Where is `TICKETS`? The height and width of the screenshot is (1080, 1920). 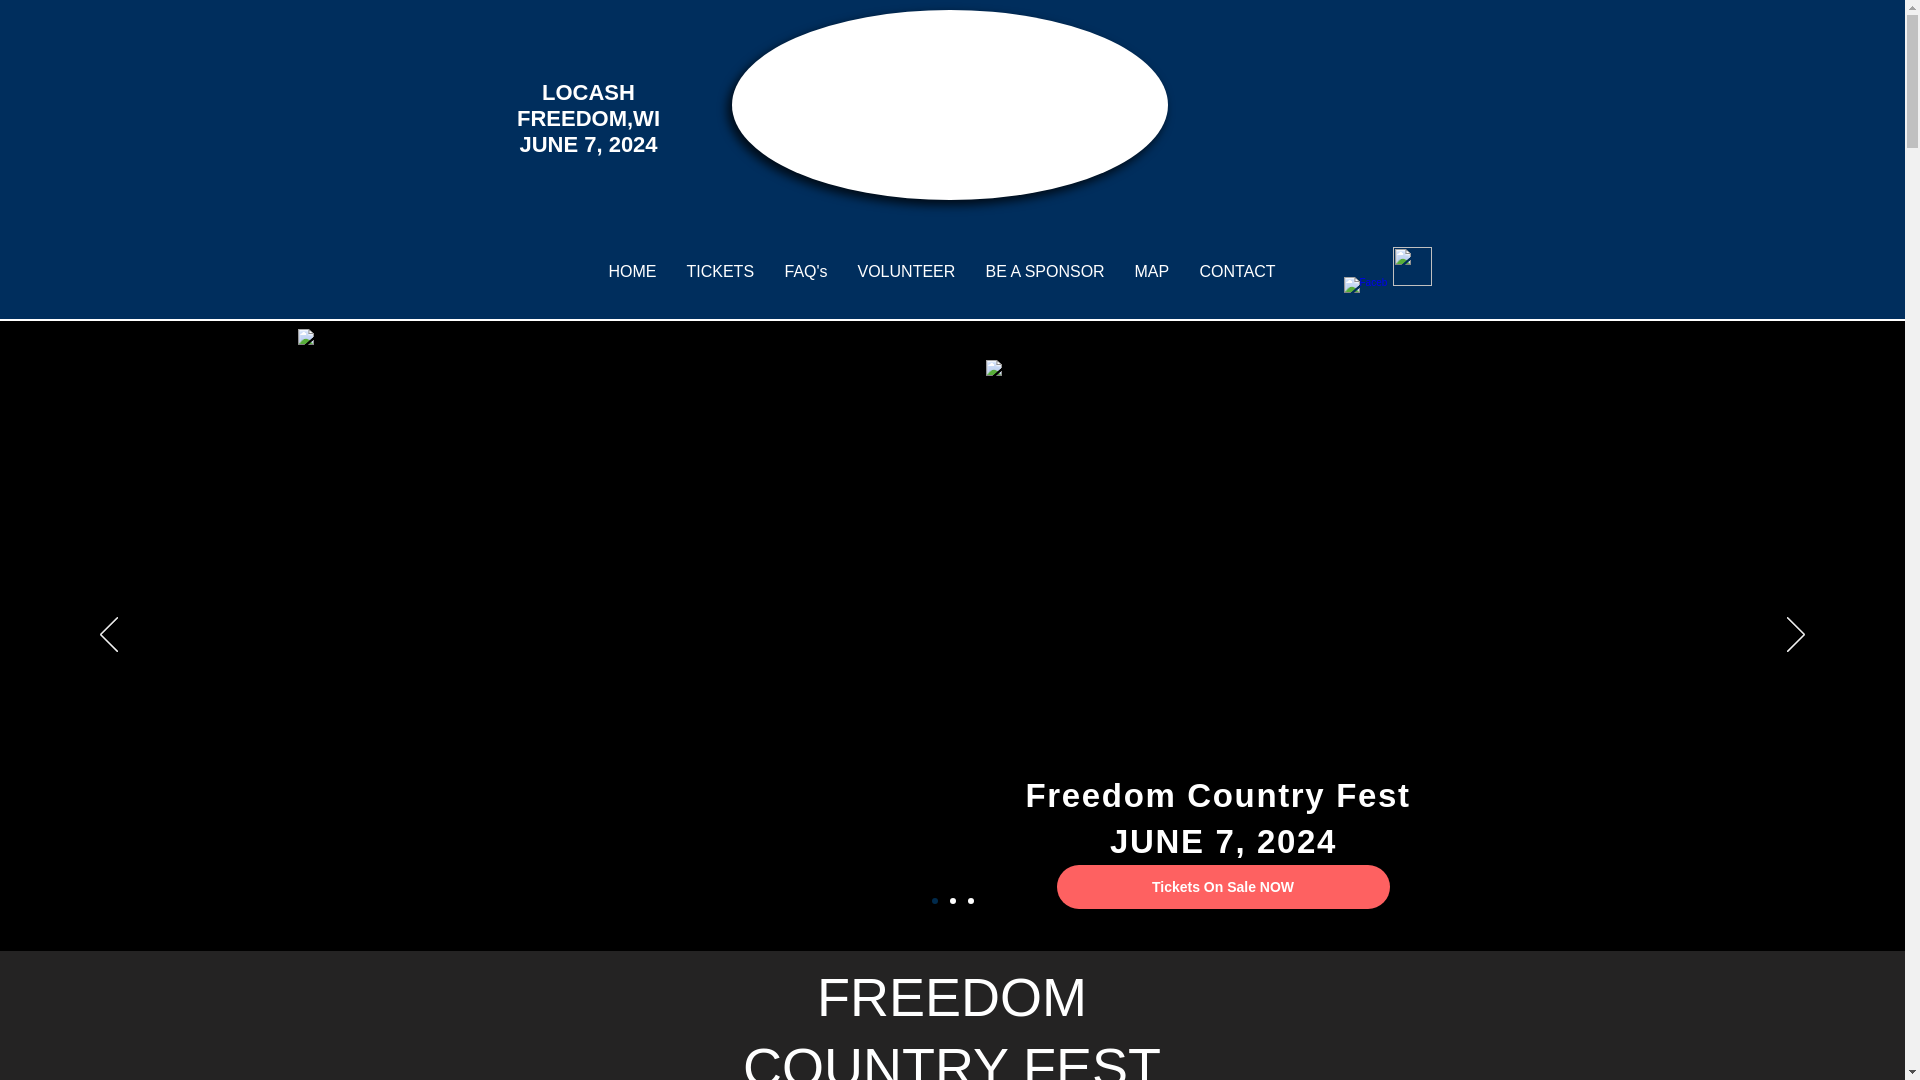 TICKETS is located at coordinates (720, 272).